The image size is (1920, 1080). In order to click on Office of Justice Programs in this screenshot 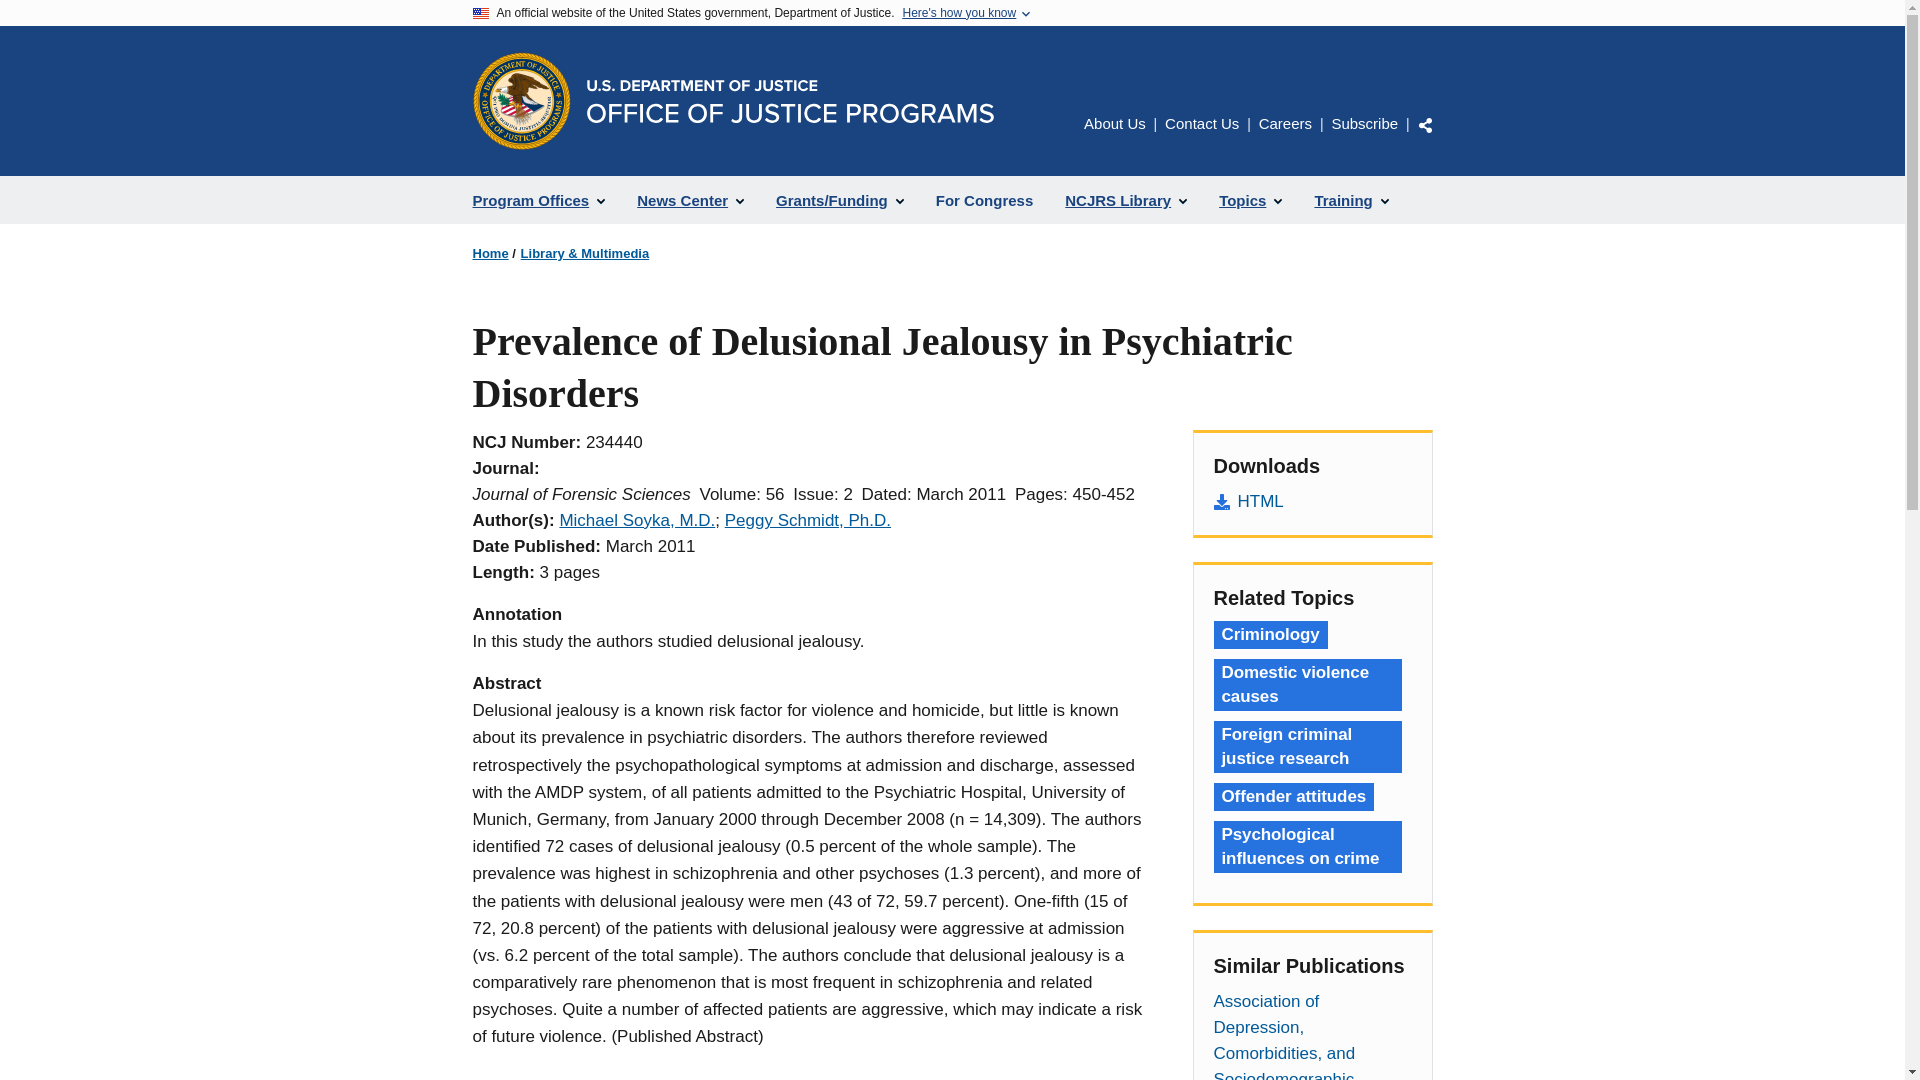, I will do `click(521, 100)`.